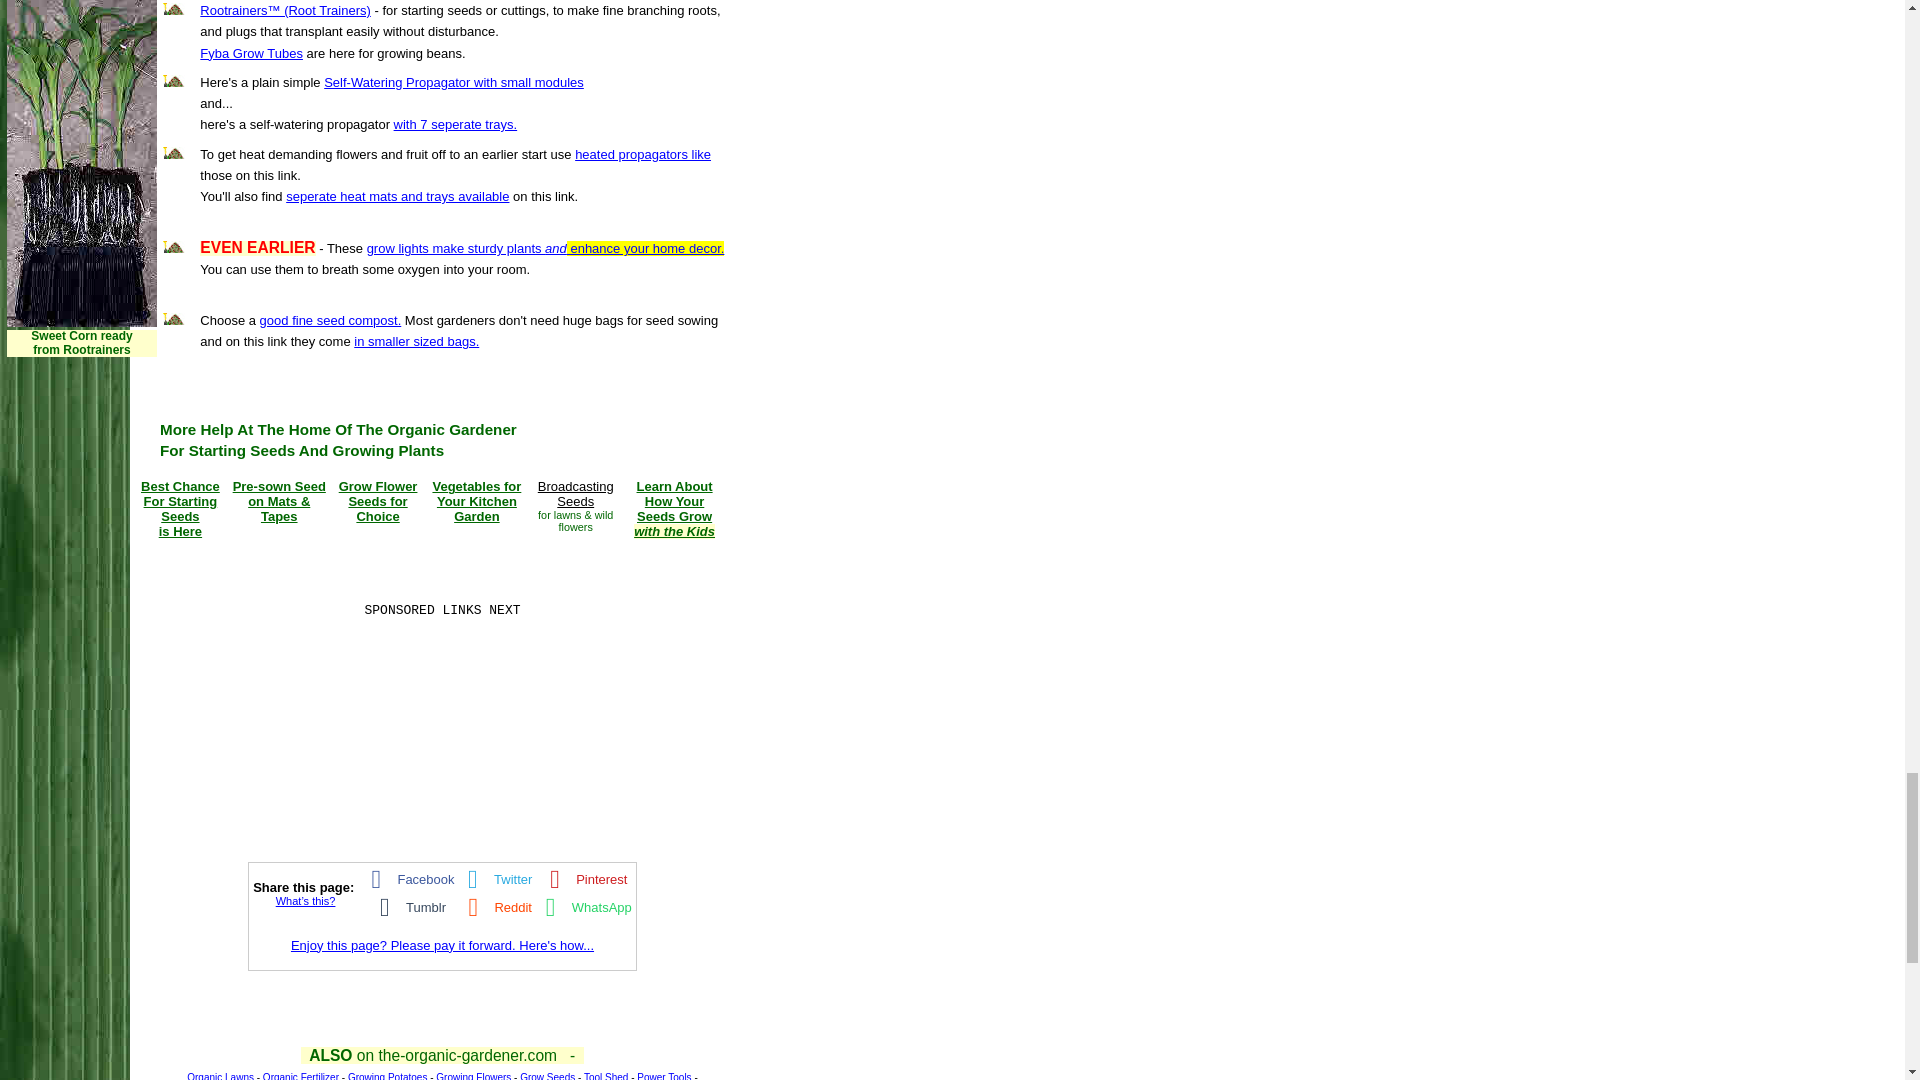 This screenshot has height=1080, width=1920. What do you see at coordinates (454, 82) in the screenshot?
I see `Self-Watering Propagator` at bounding box center [454, 82].